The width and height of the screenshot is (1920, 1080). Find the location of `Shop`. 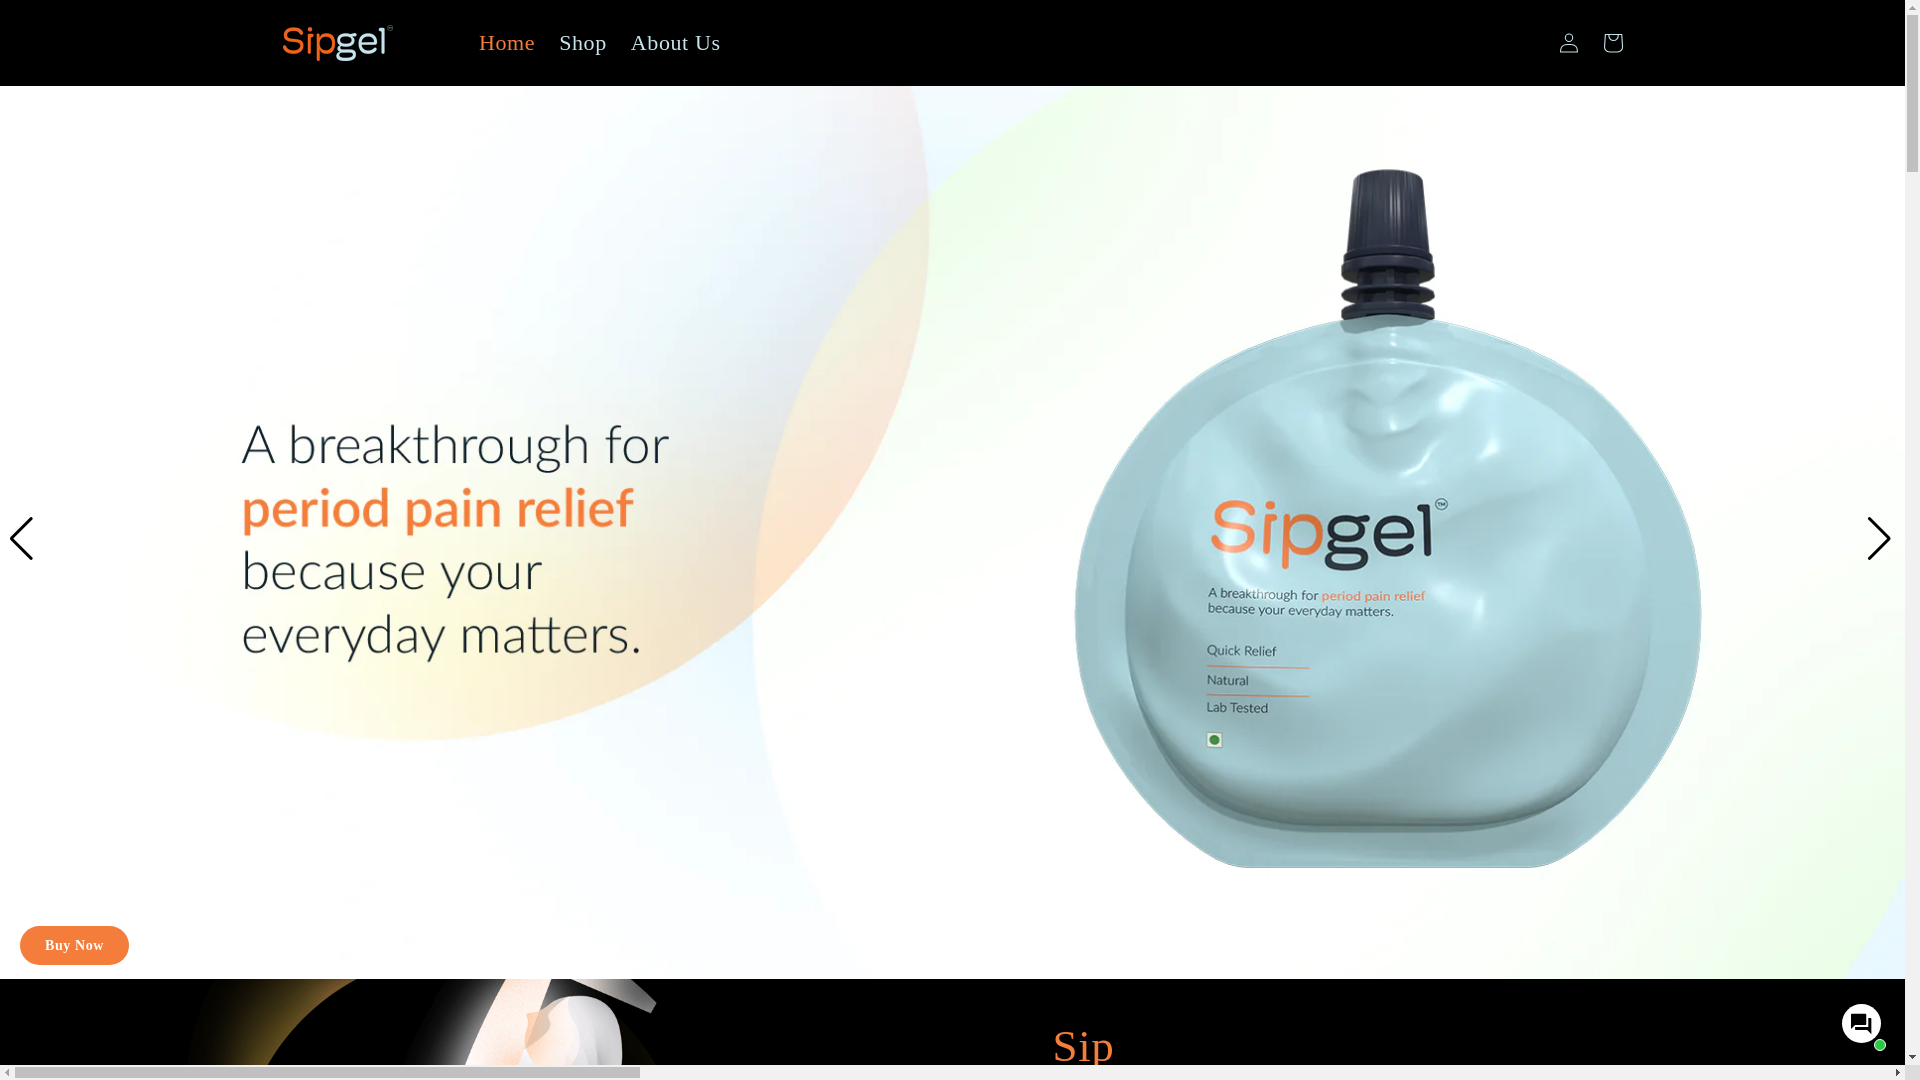

Shop is located at coordinates (582, 42).